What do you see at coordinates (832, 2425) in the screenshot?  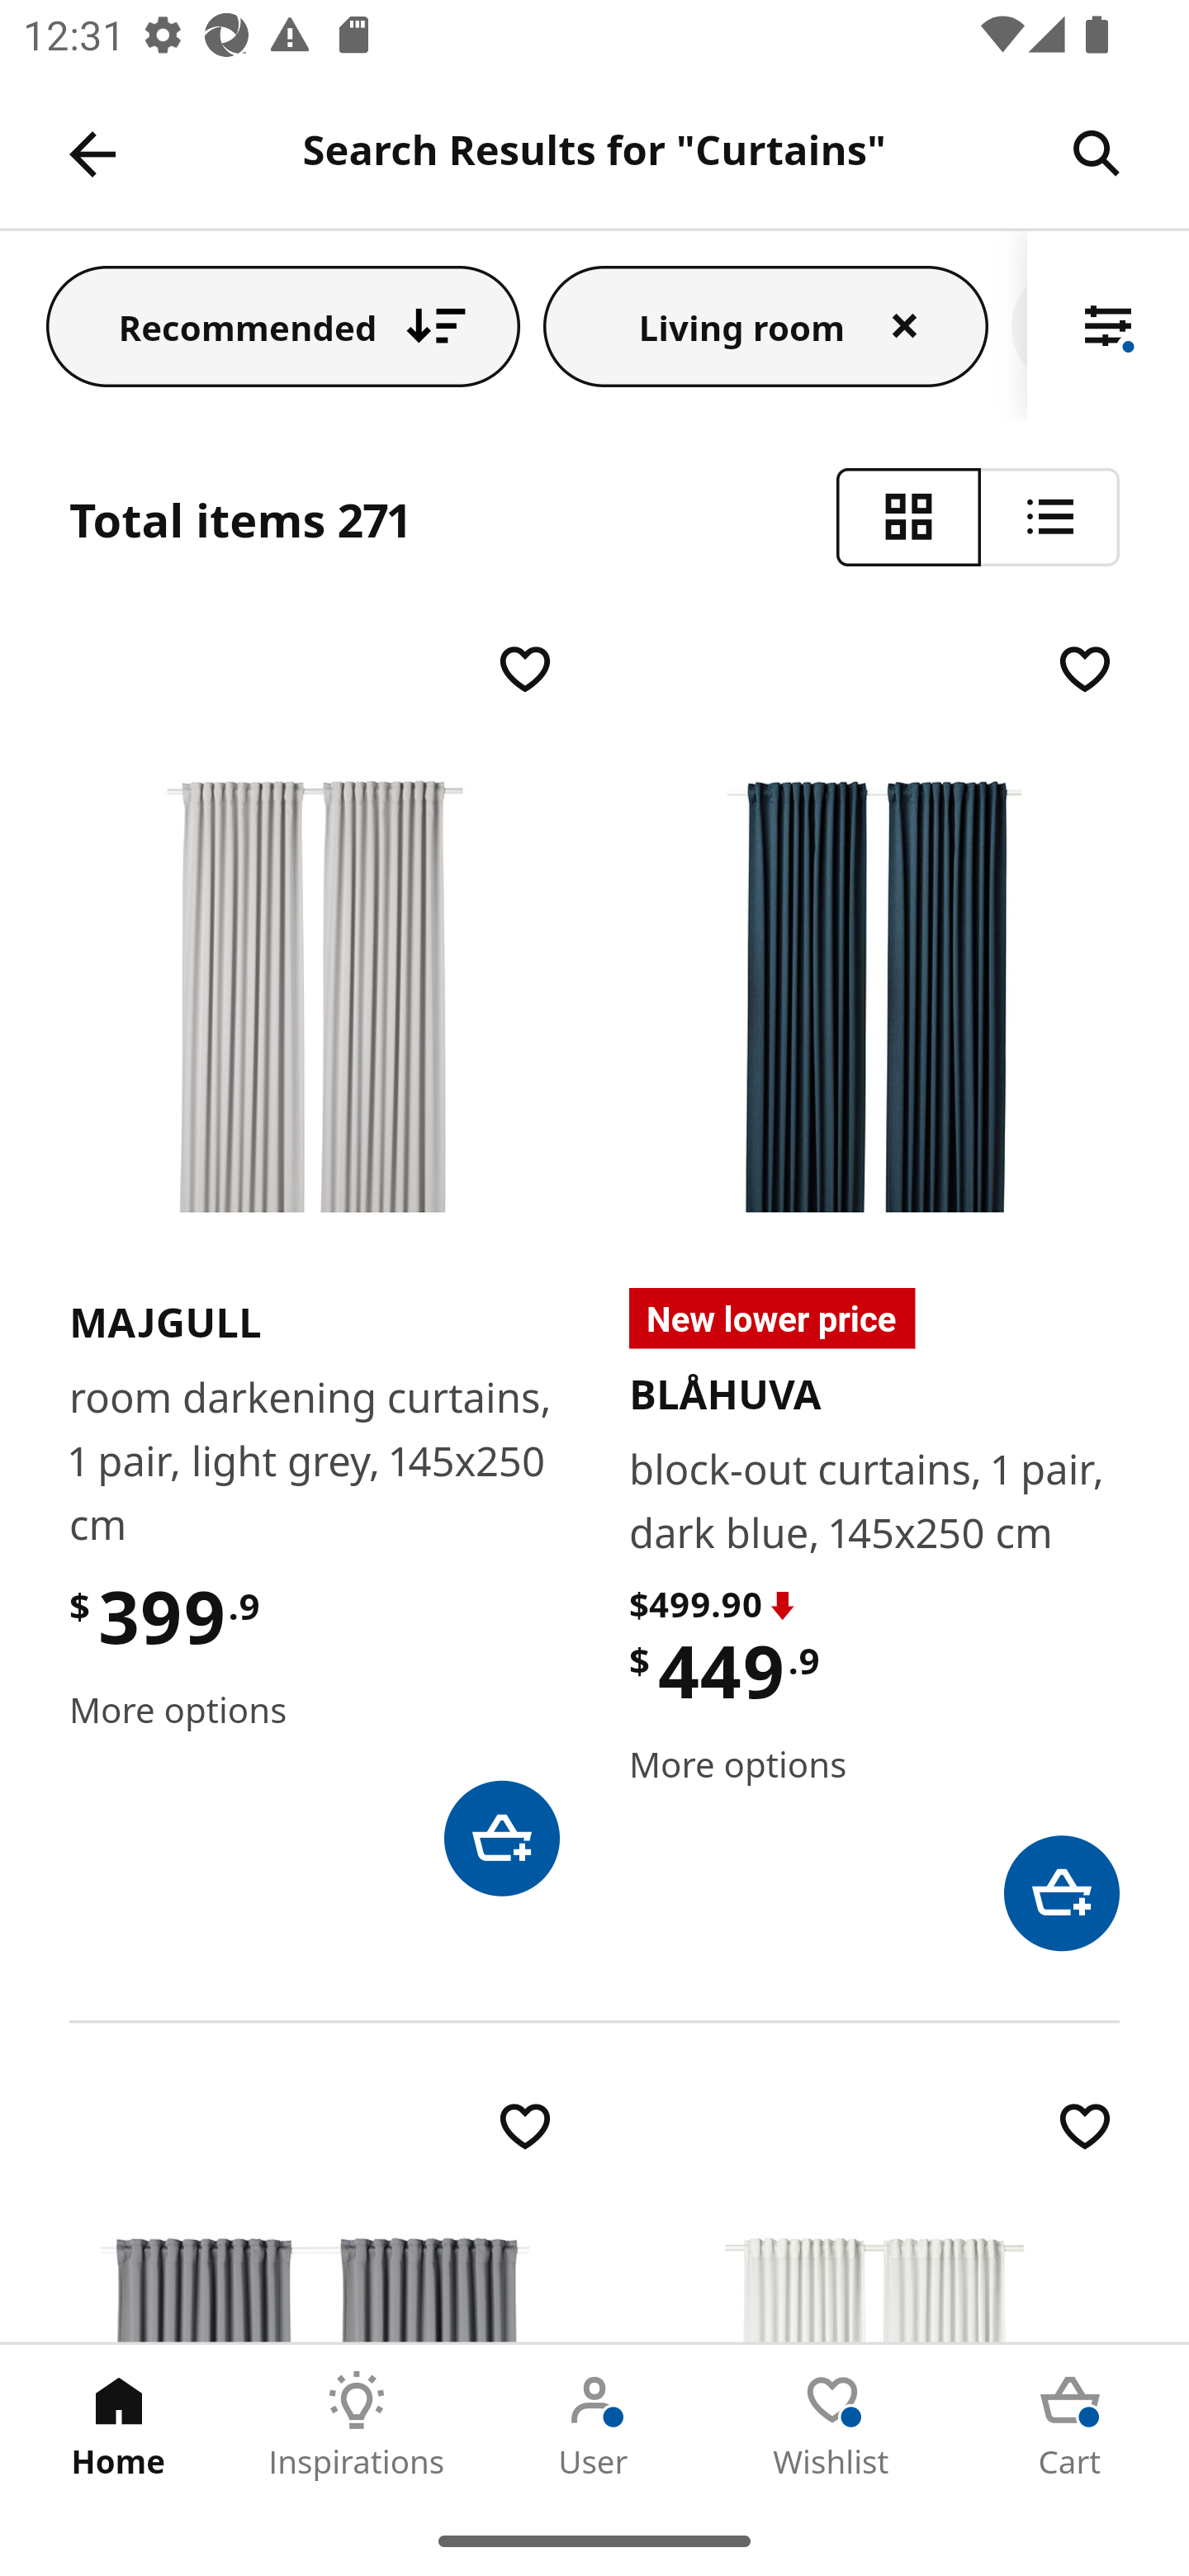 I see `Wishlist
Tab 4 of 5` at bounding box center [832, 2425].